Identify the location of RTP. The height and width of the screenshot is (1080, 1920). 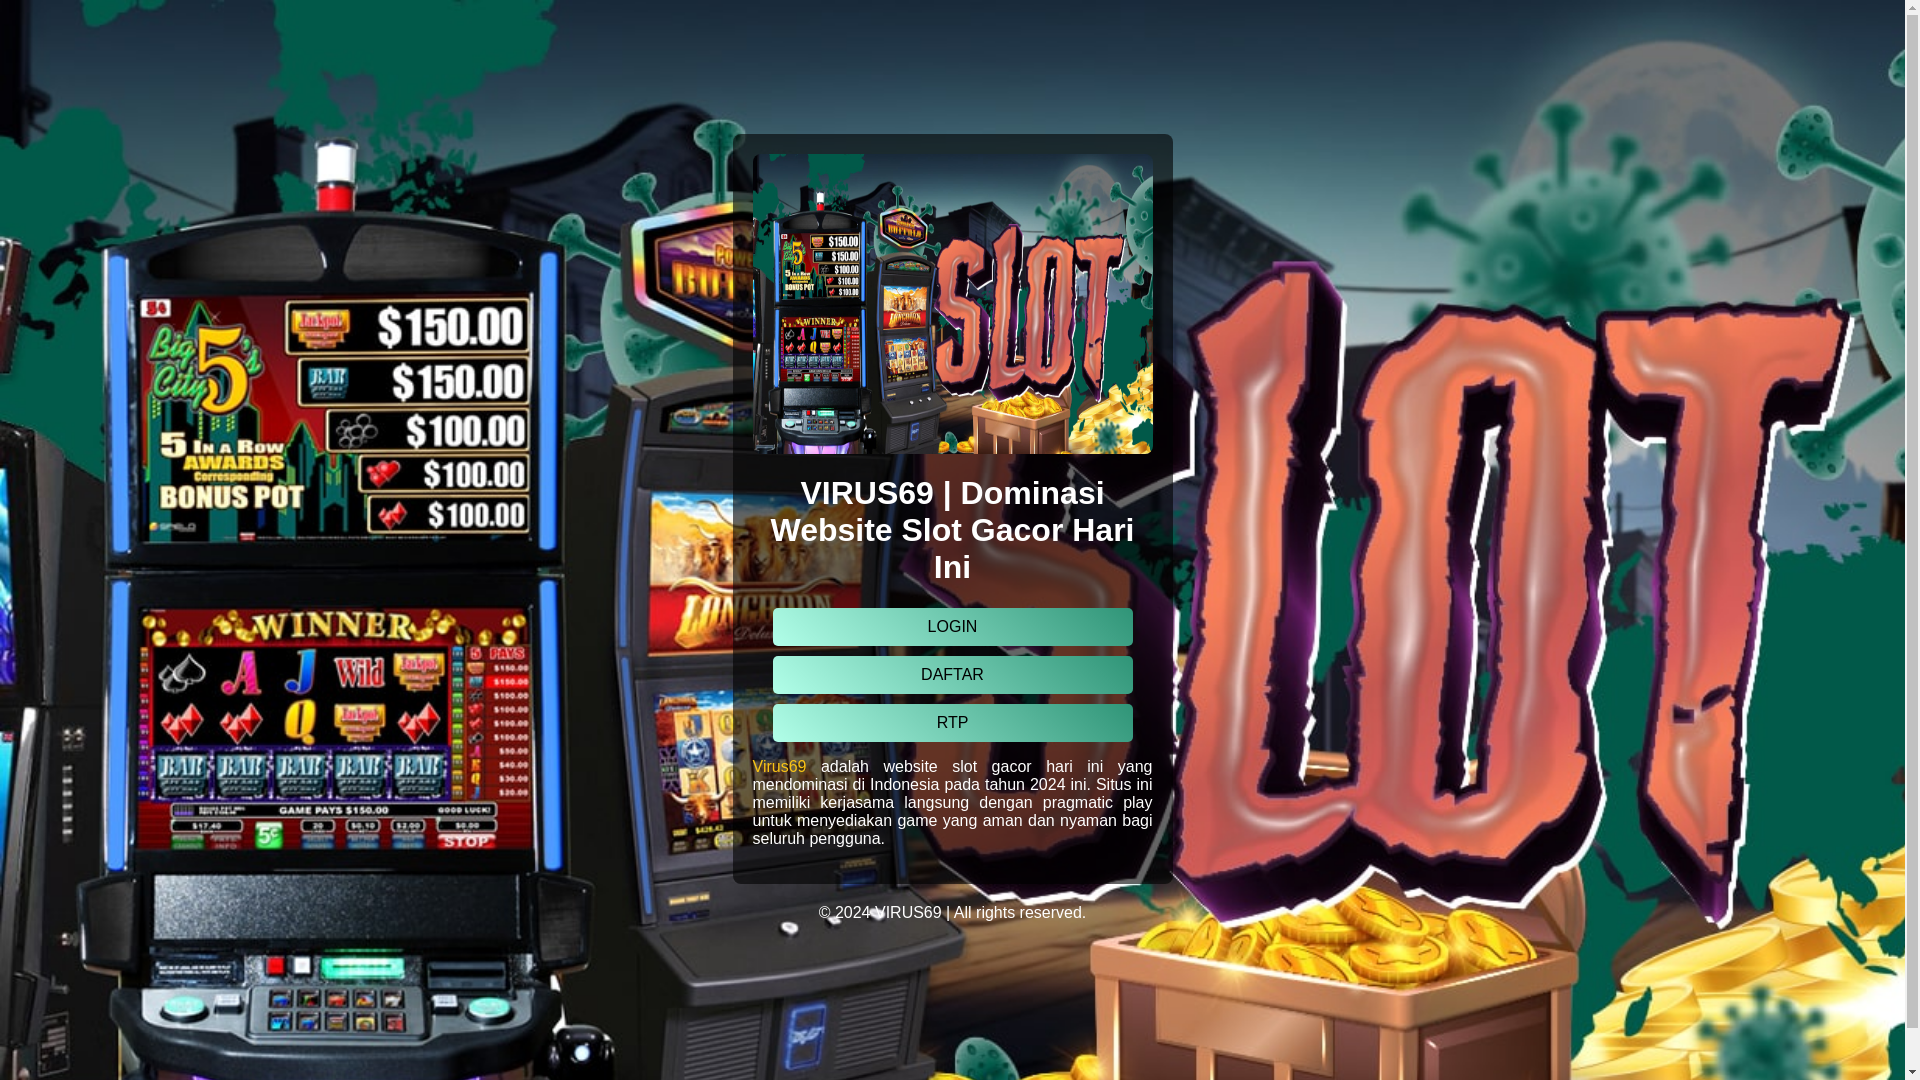
(952, 722).